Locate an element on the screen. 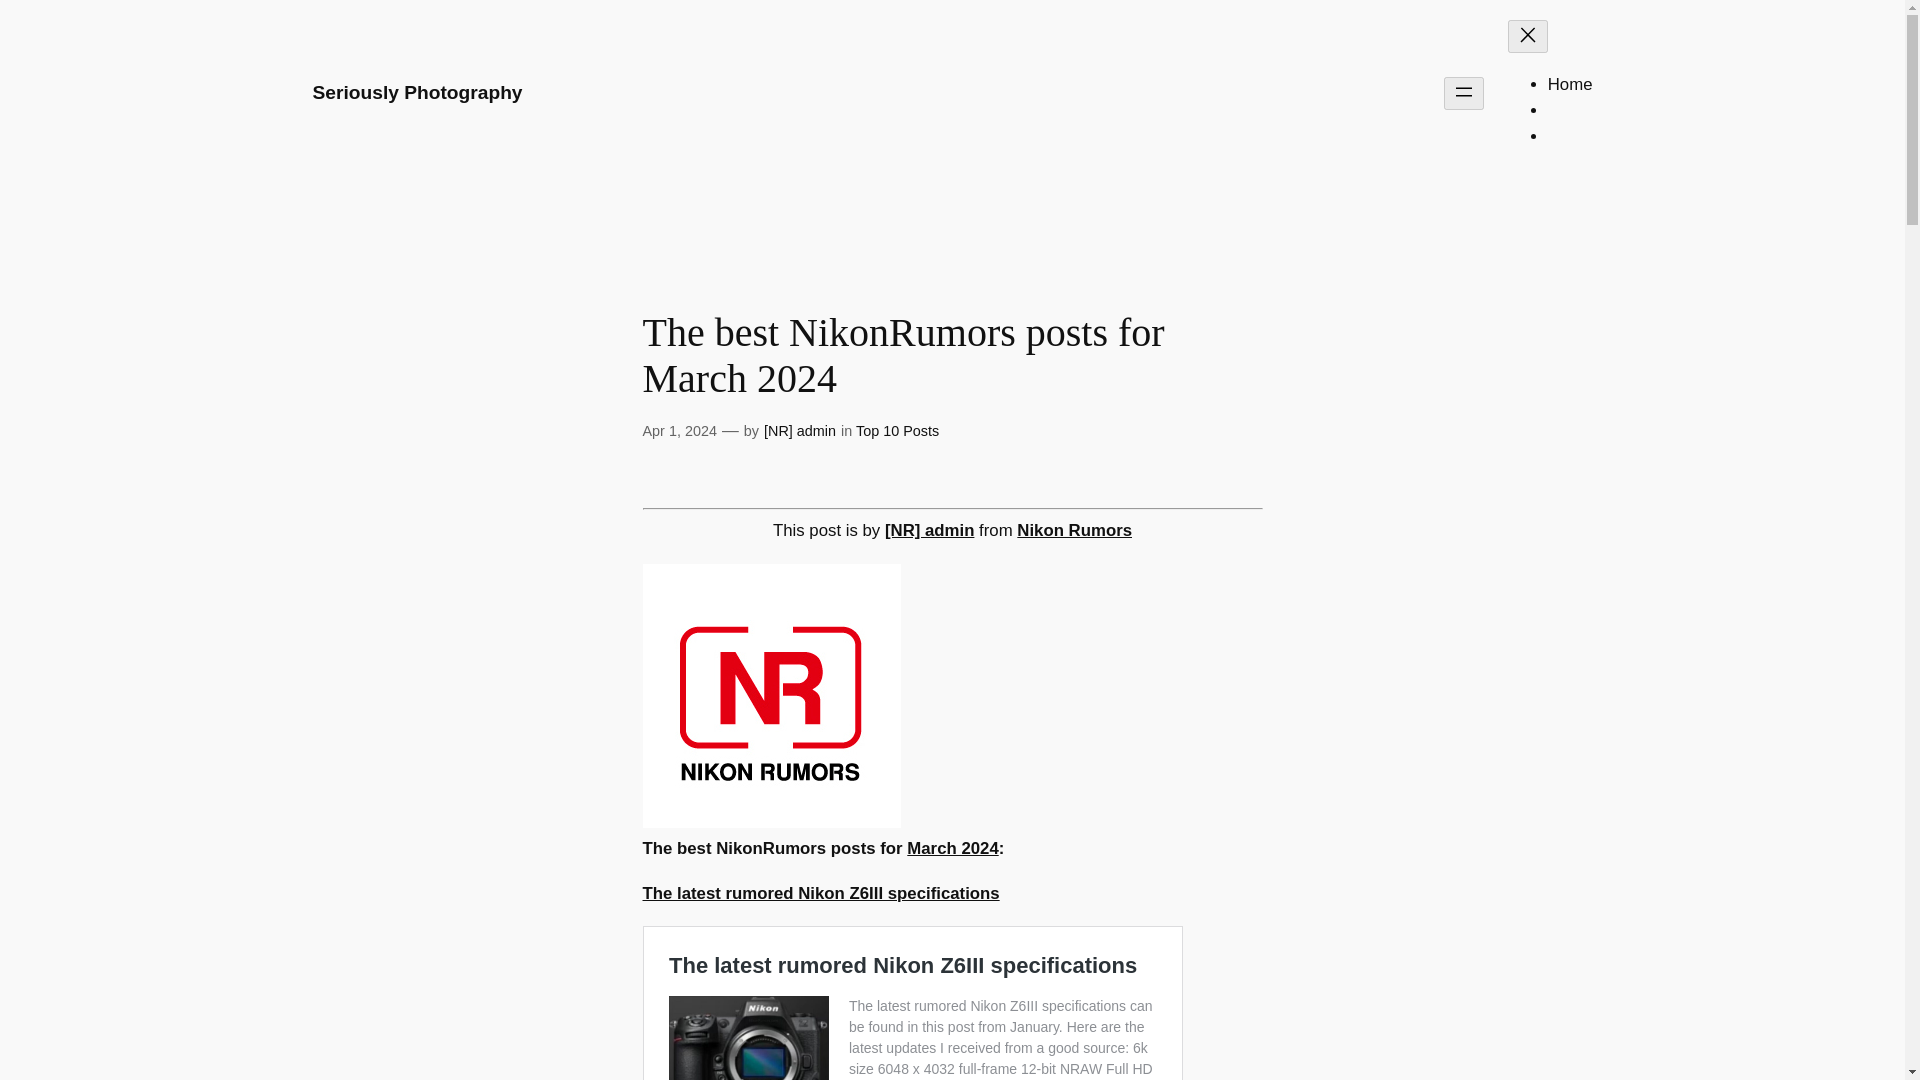 The height and width of the screenshot is (1080, 1920). March 2024 is located at coordinates (952, 848).